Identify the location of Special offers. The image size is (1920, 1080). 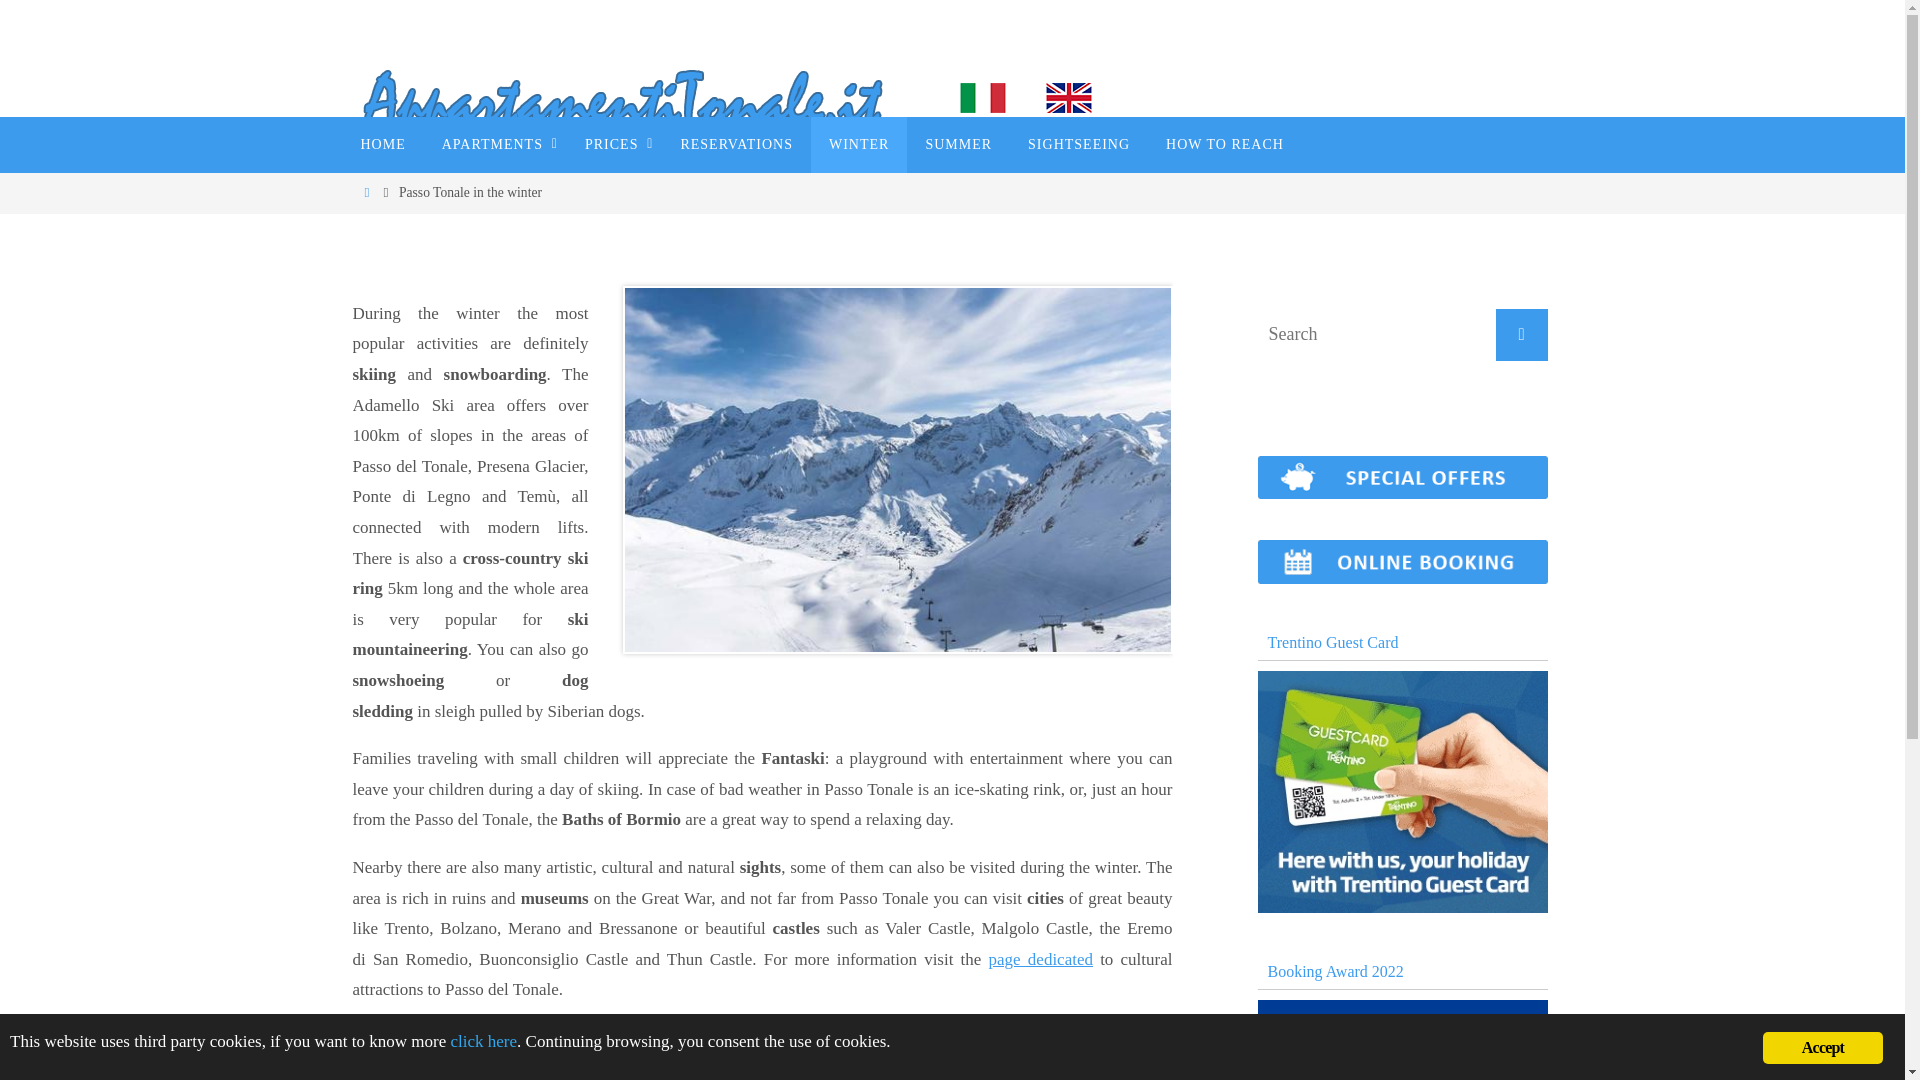
(1402, 493).